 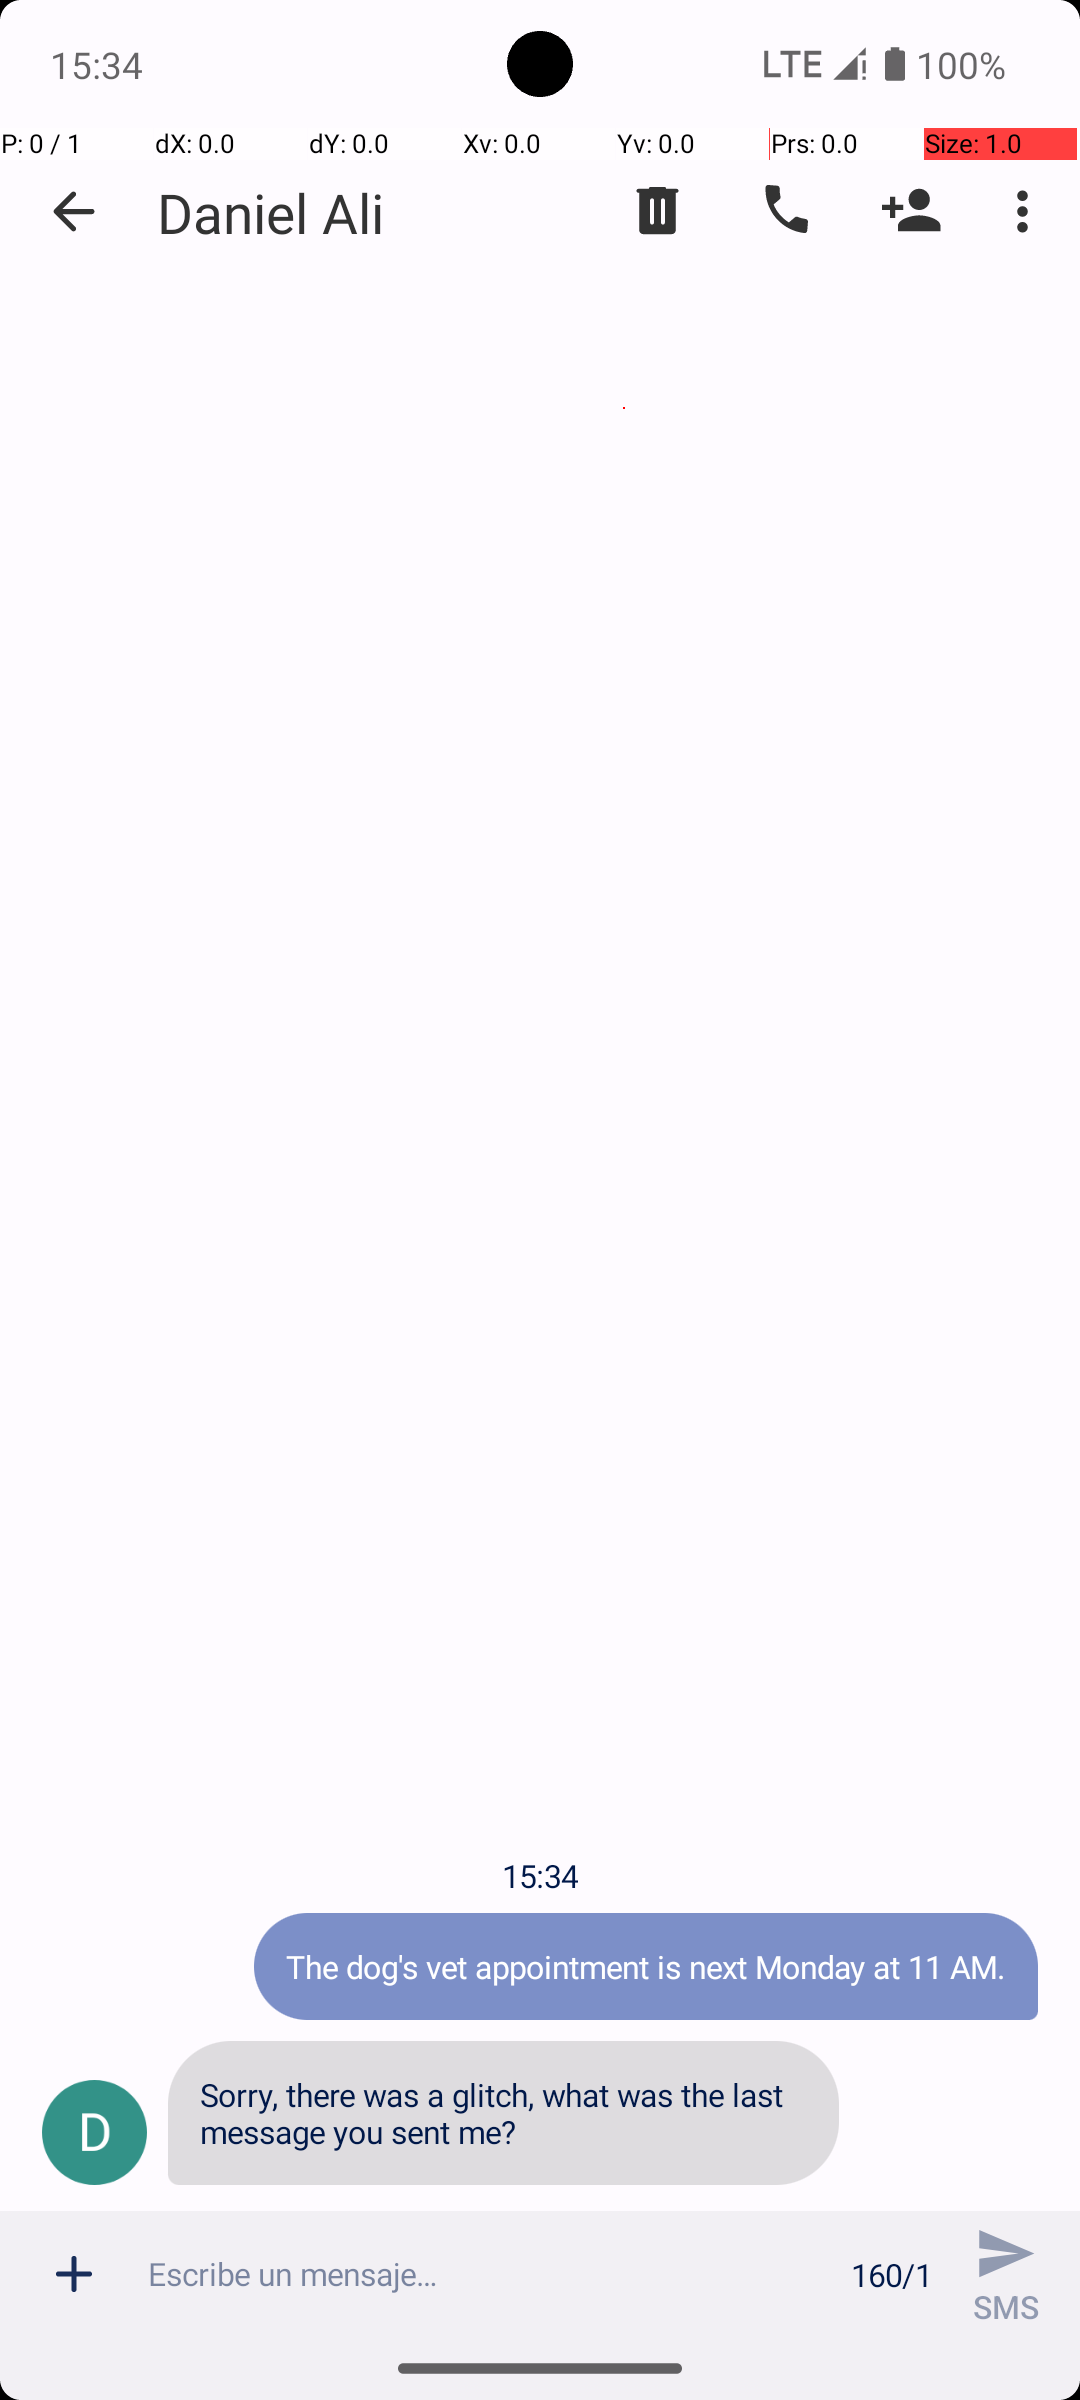 What do you see at coordinates (74, 2274) in the screenshot?
I see `Archivo adjunto` at bounding box center [74, 2274].